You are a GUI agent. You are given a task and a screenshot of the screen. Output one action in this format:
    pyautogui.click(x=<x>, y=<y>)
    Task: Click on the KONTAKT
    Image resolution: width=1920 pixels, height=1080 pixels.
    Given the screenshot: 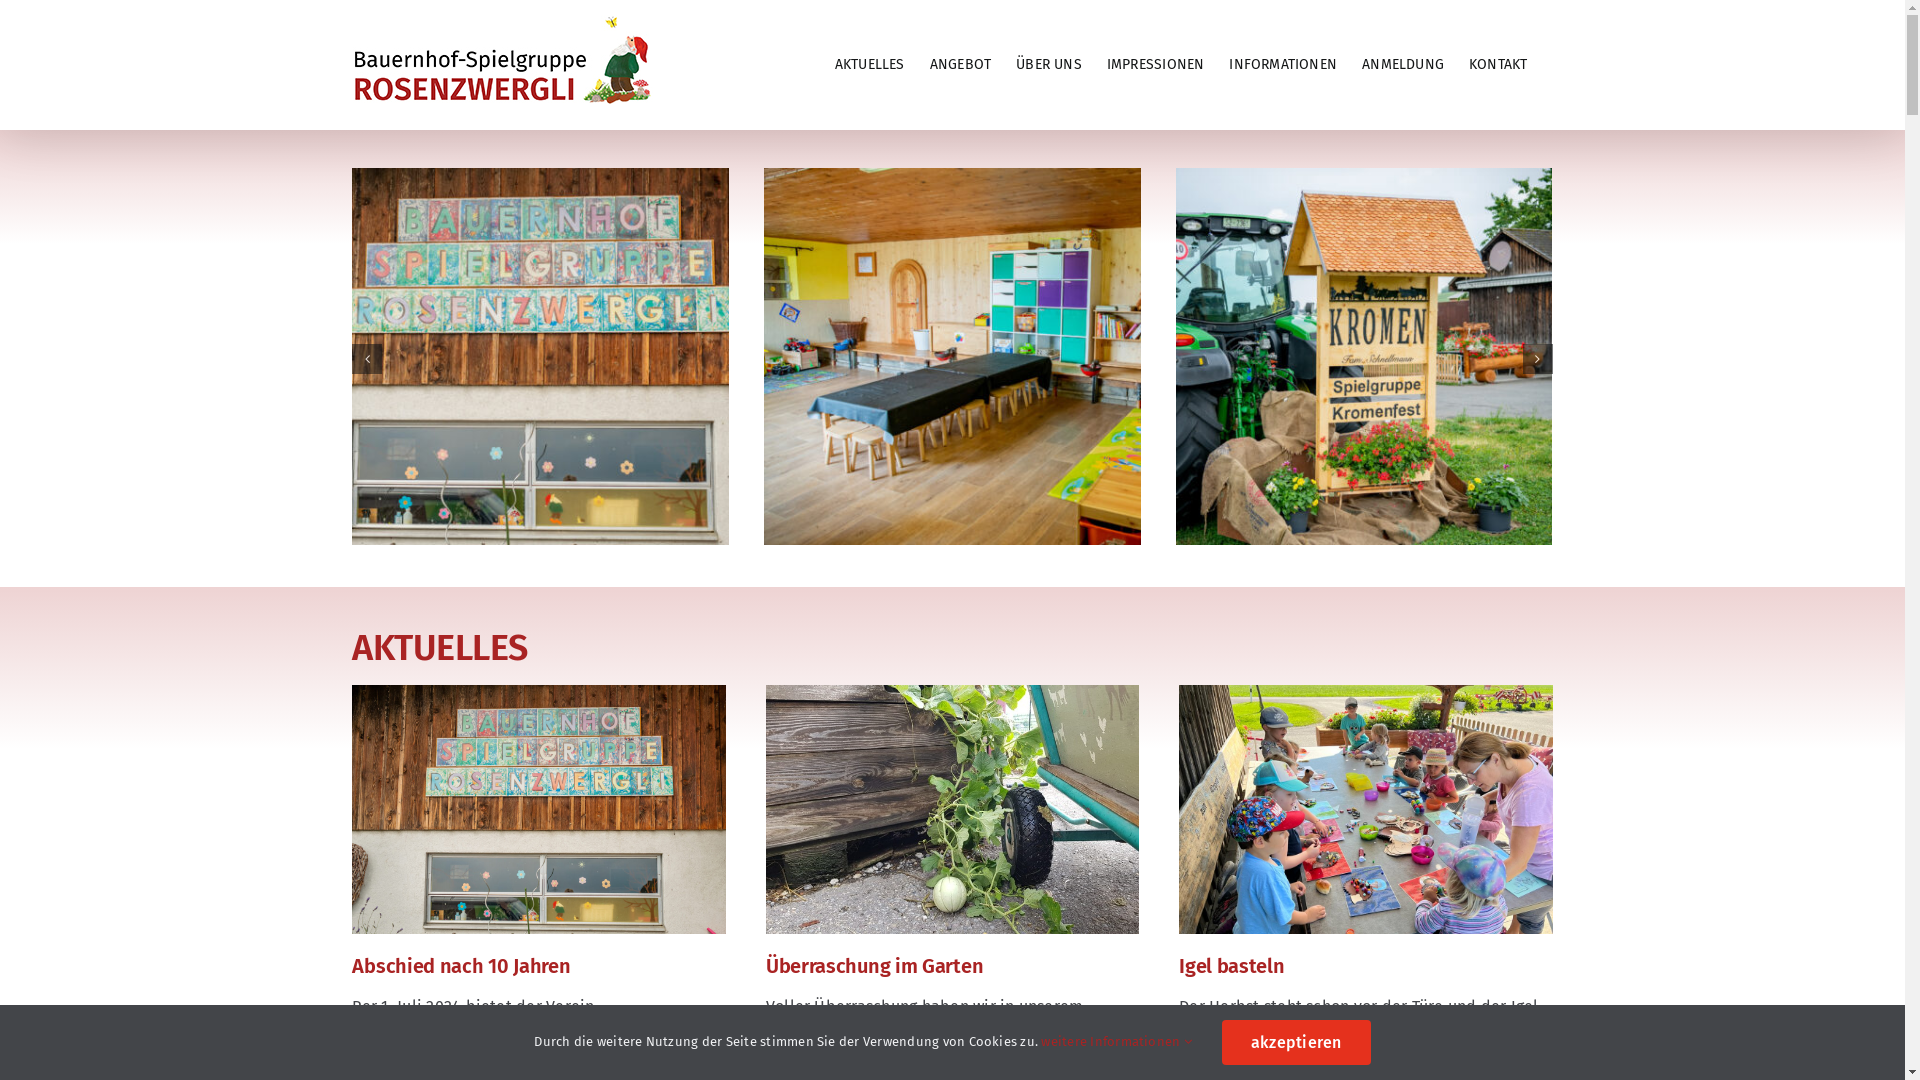 What is the action you would take?
    pyautogui.click(x=1498, y=65)
    